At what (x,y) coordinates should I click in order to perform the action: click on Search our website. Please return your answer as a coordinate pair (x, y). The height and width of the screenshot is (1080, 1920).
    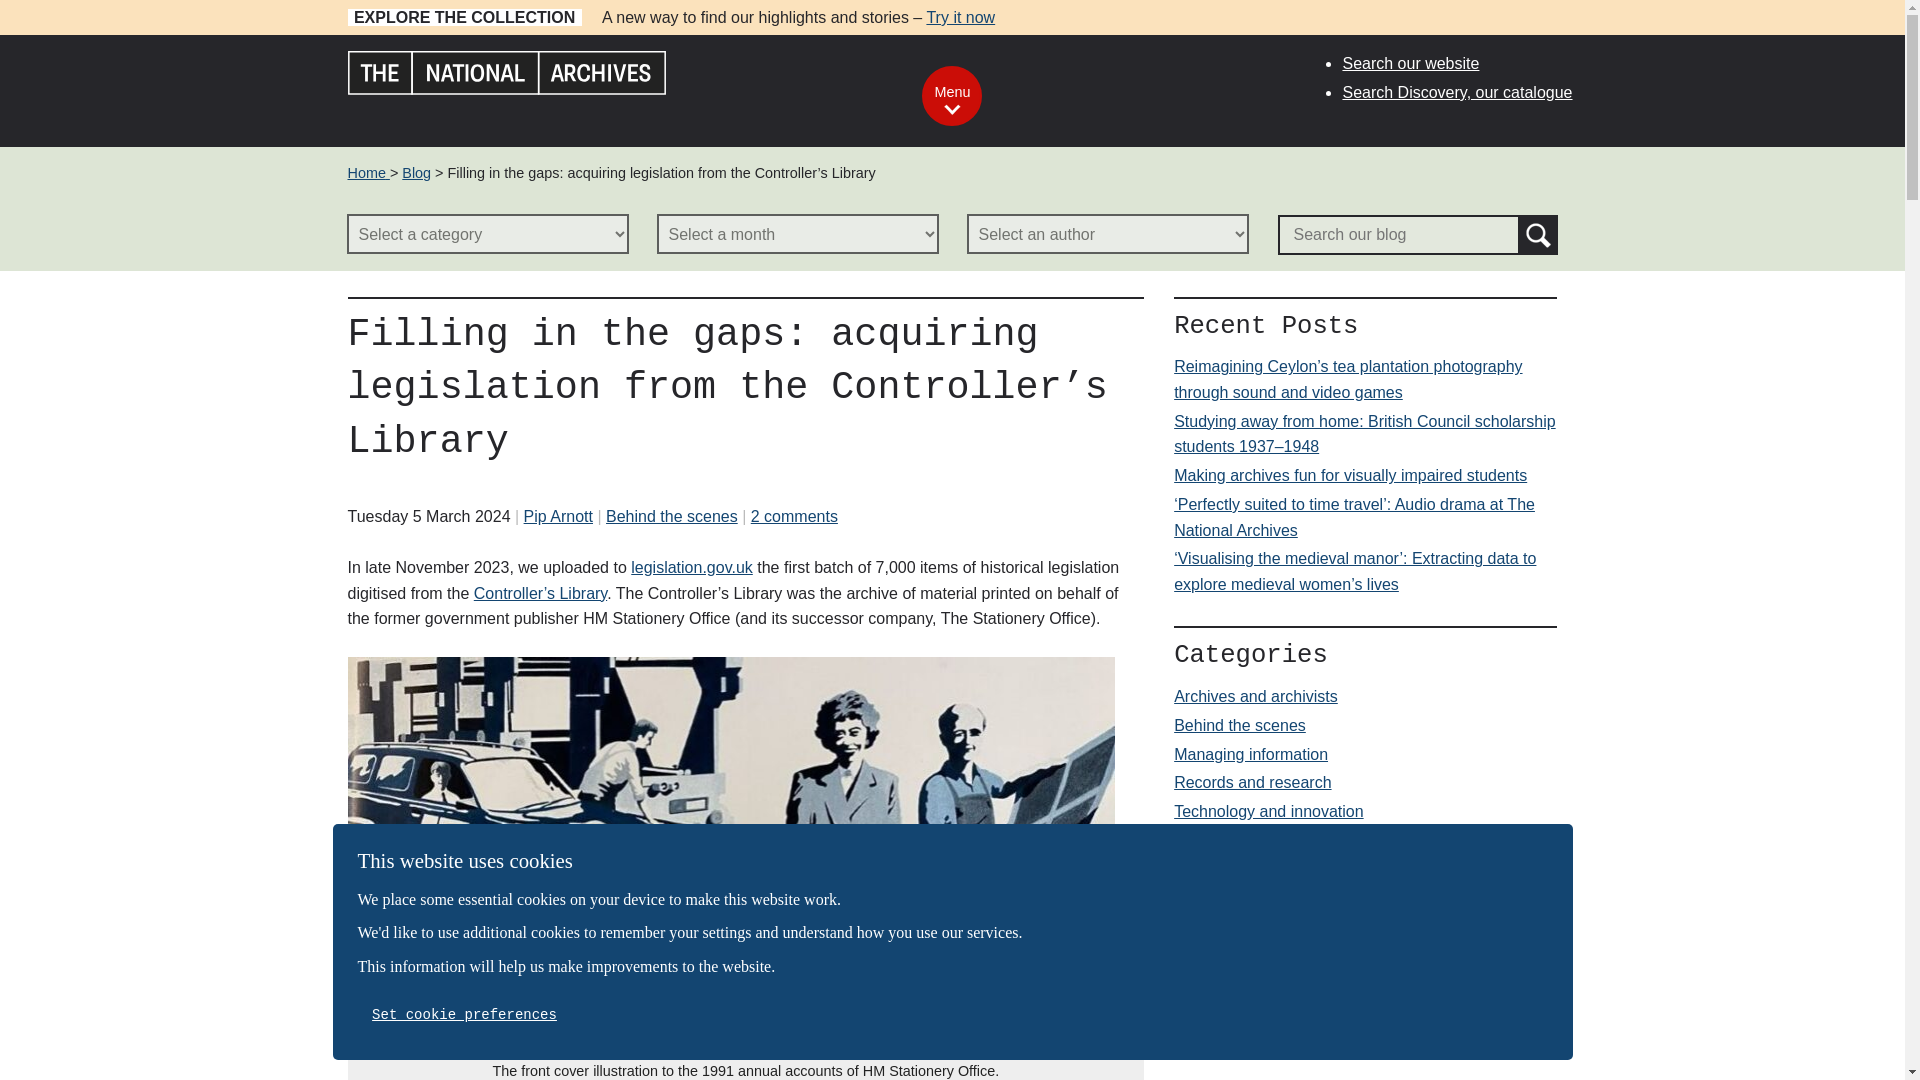
    Looking at the image, I should click on (1410, 64).